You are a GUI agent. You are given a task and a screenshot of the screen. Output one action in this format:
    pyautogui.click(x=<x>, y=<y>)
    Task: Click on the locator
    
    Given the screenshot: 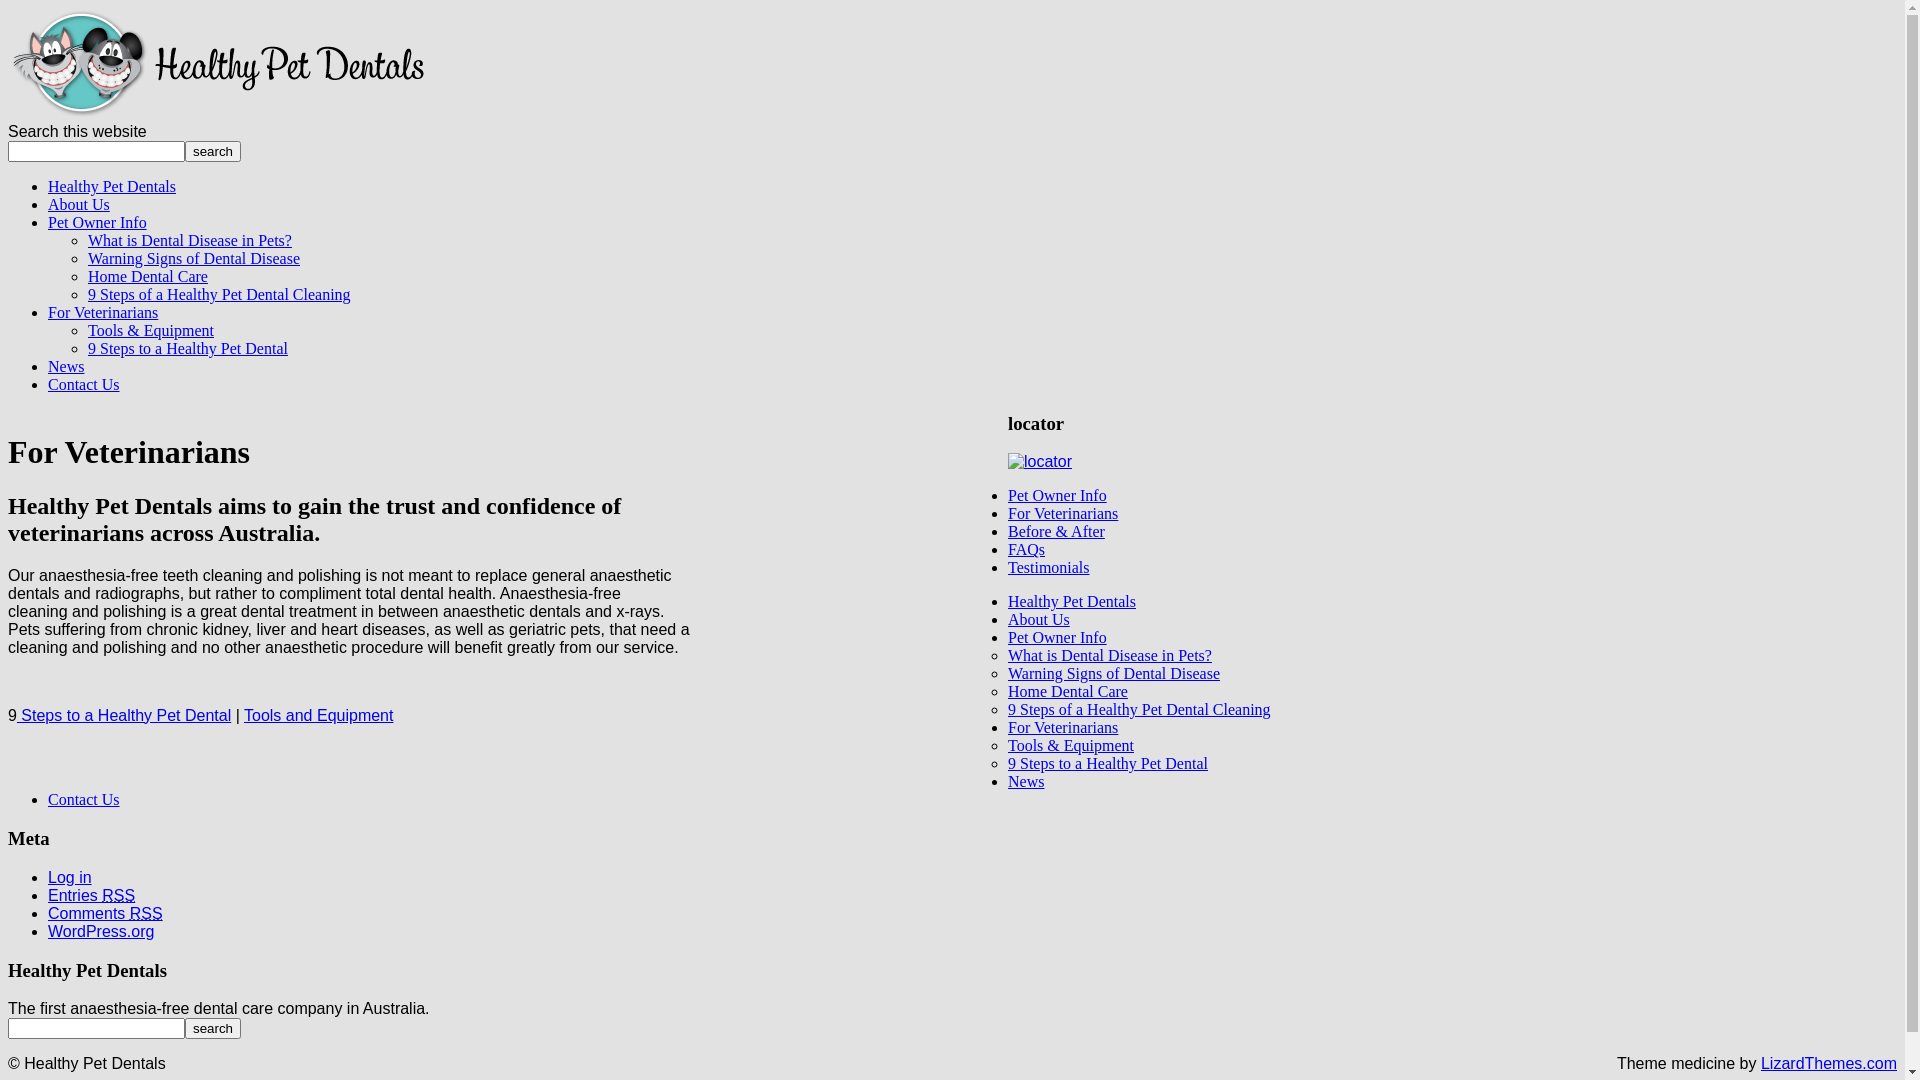 What is the action you would take?
    pyautogui.click(x=1040, y=462)
    